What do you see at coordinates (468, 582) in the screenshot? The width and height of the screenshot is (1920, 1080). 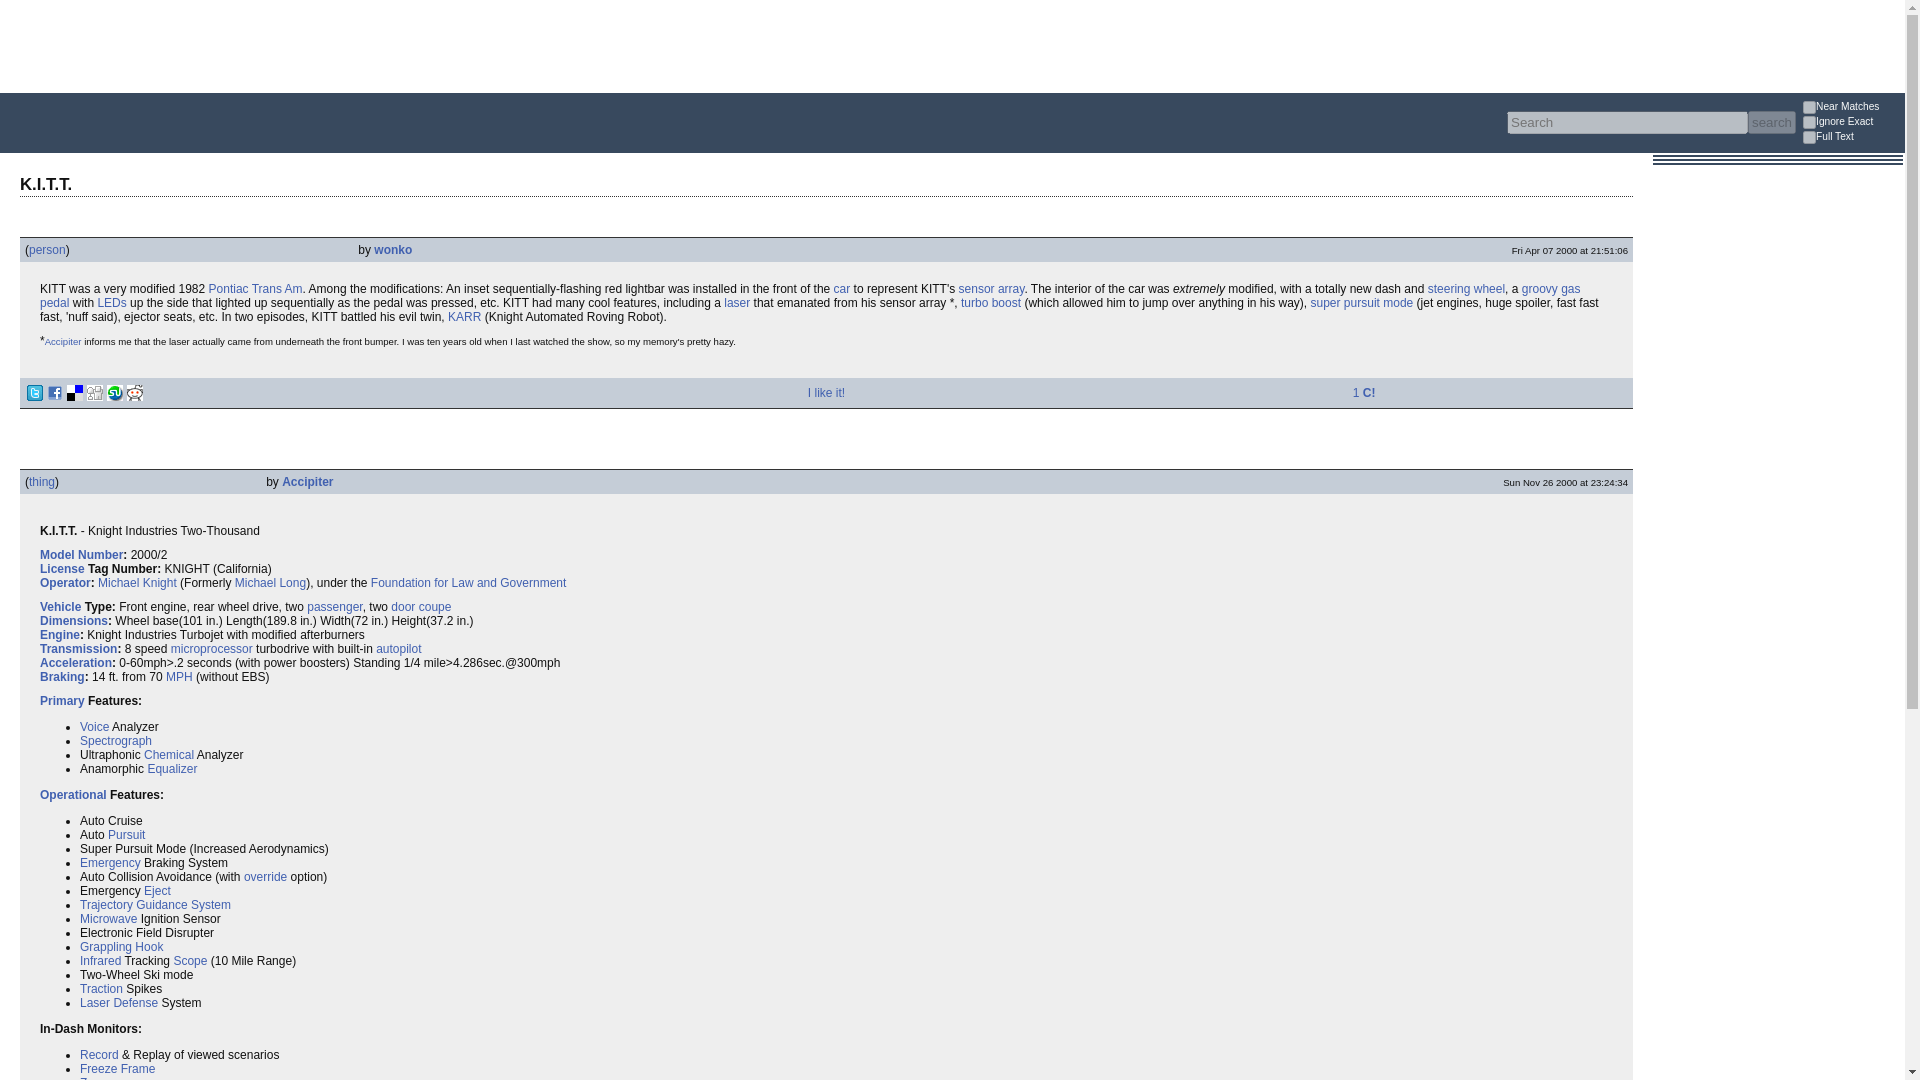 I see `Foundation for Law and Government` at bounding box center [468, 582].